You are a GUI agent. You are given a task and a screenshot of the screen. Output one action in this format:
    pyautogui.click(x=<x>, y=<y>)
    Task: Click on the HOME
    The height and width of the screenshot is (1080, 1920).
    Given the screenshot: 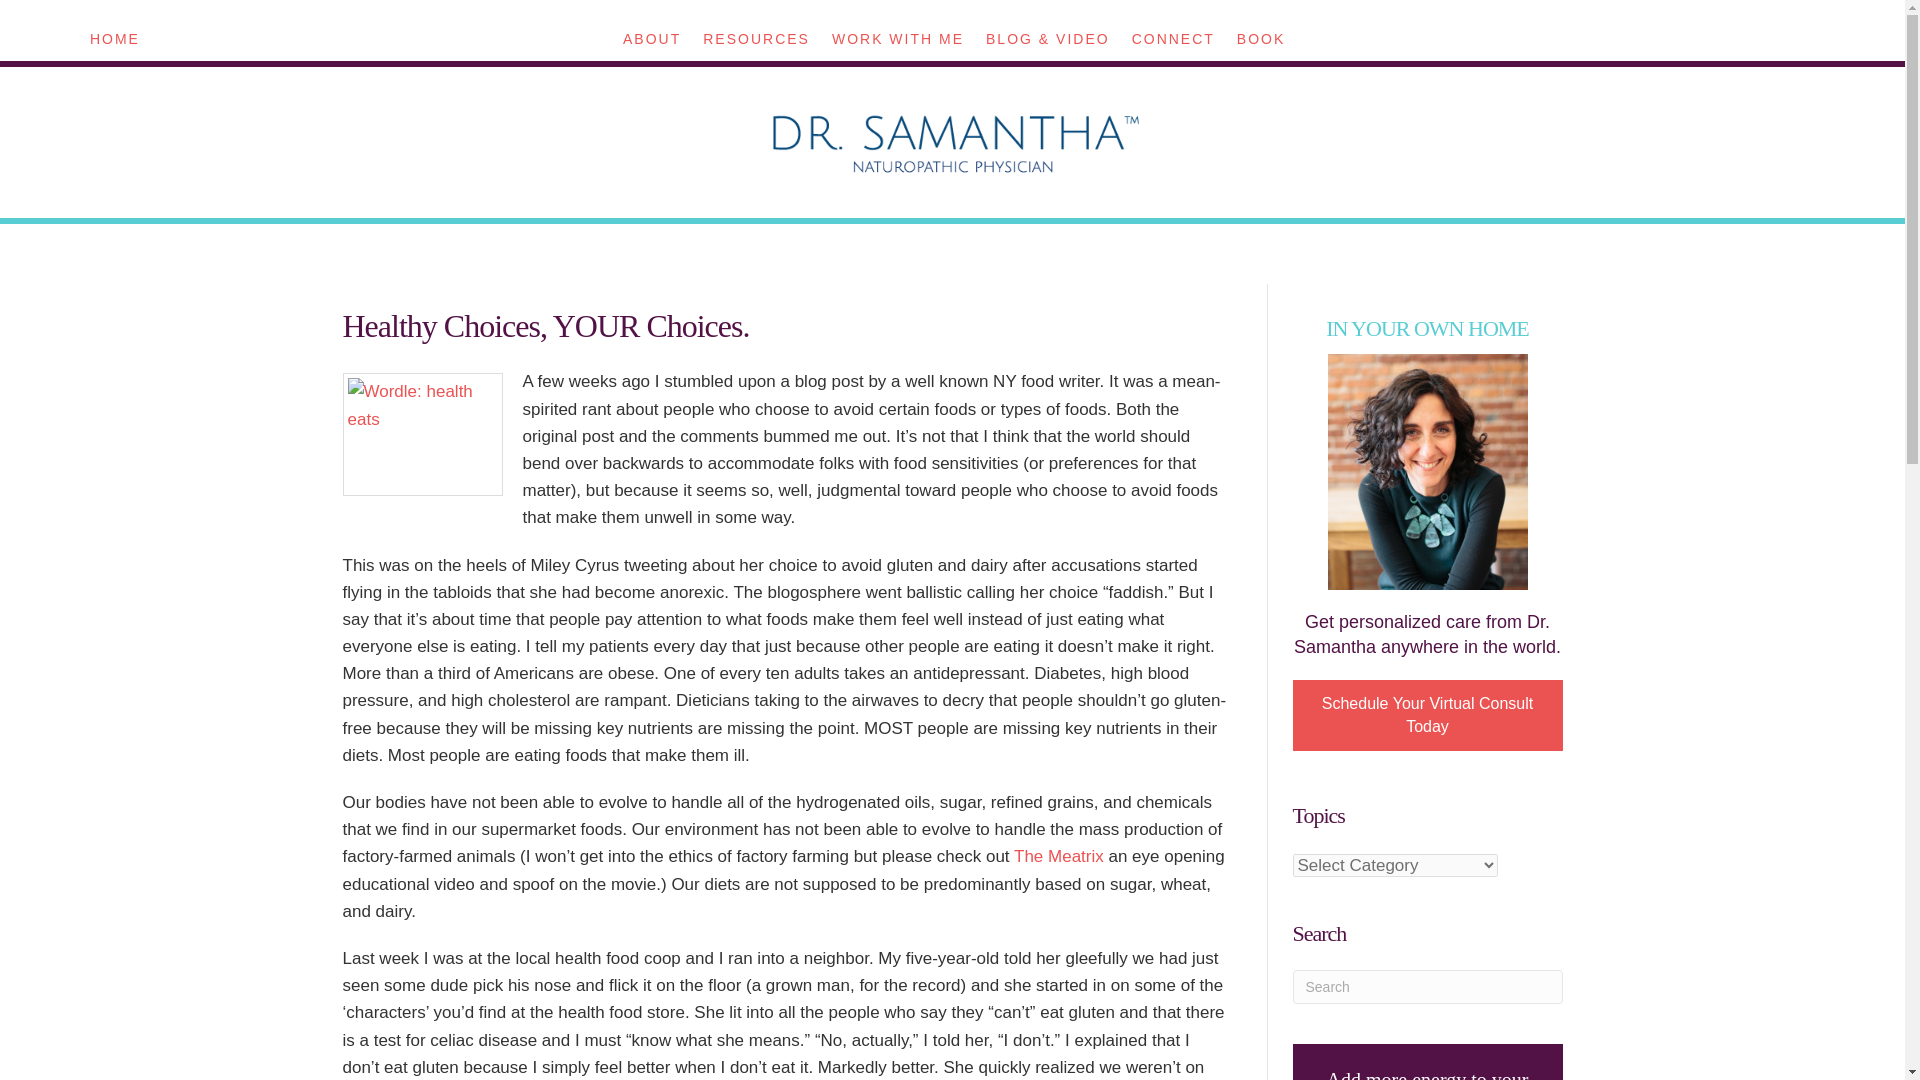 What is the action you would take?
    pyautogui.click(x=114, y=38)
    